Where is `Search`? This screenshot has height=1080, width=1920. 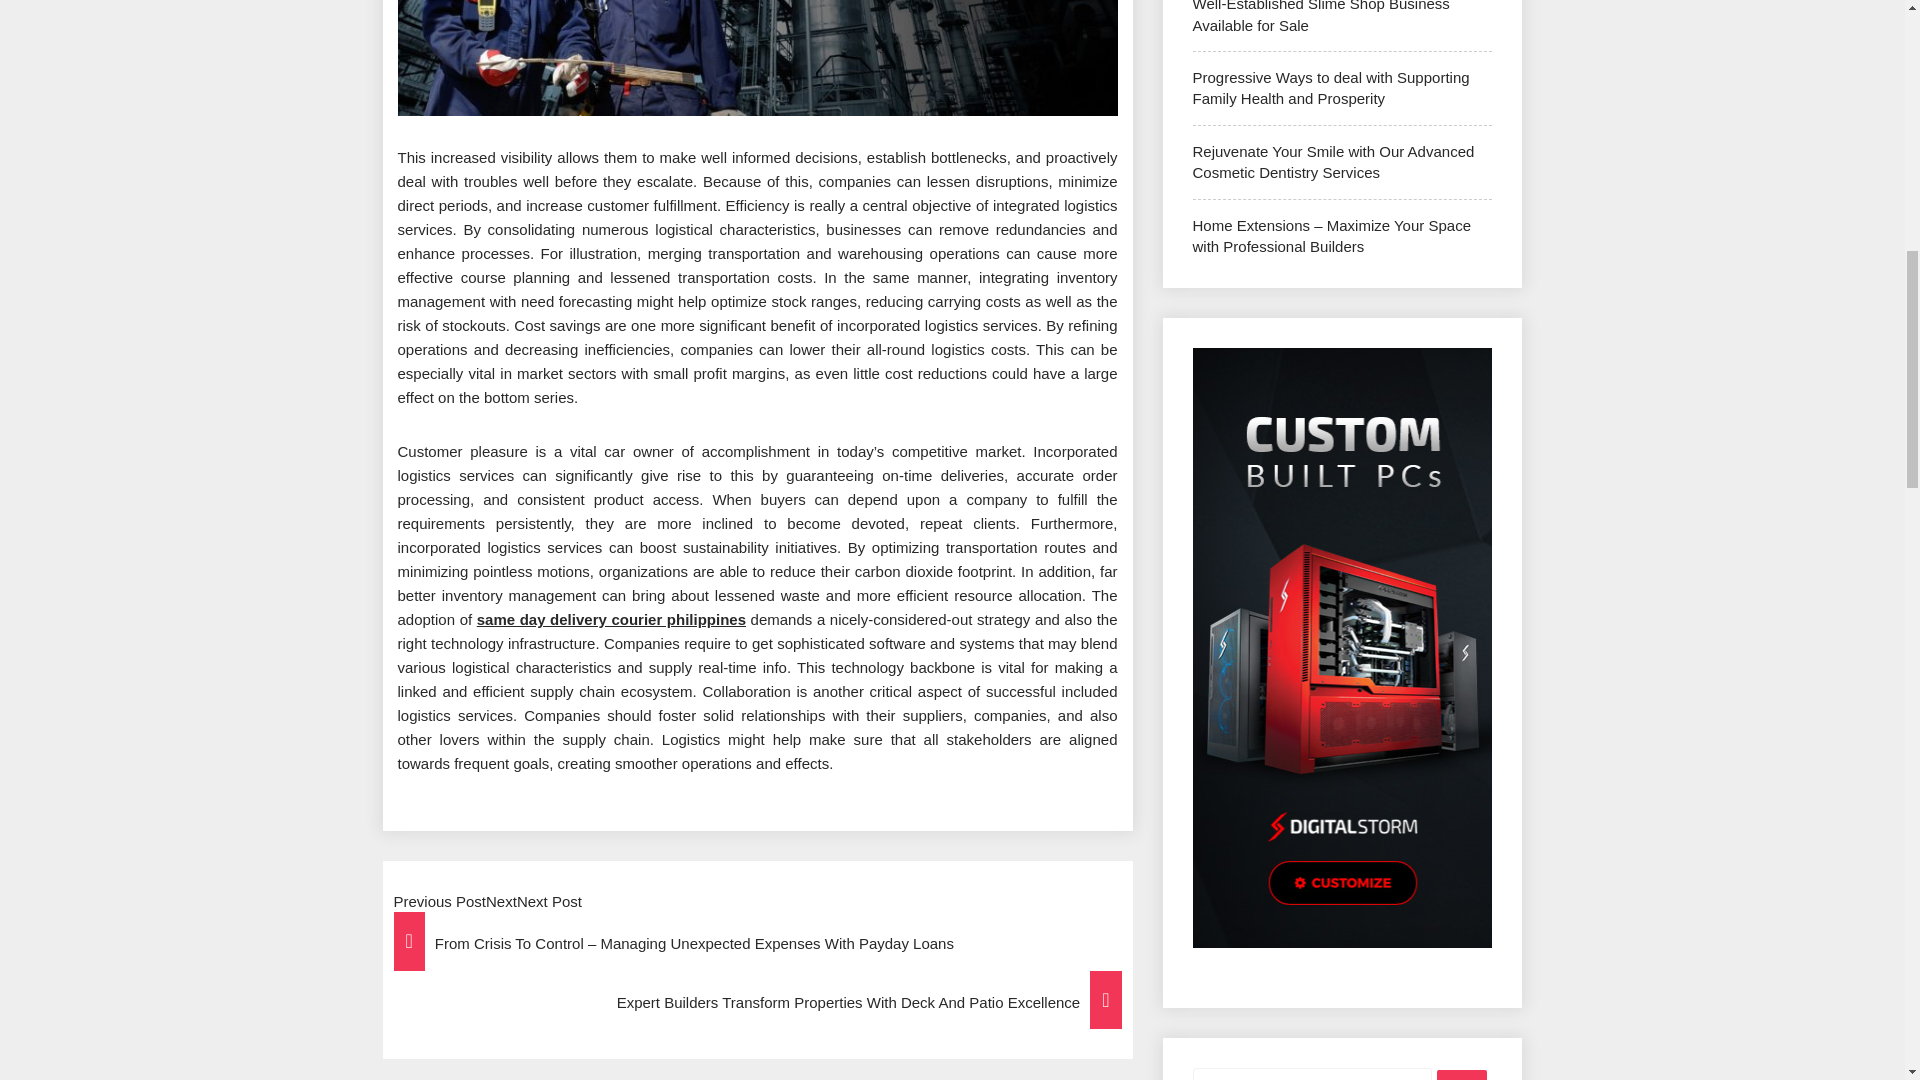
Search is located at coordinates (1461, 1075).